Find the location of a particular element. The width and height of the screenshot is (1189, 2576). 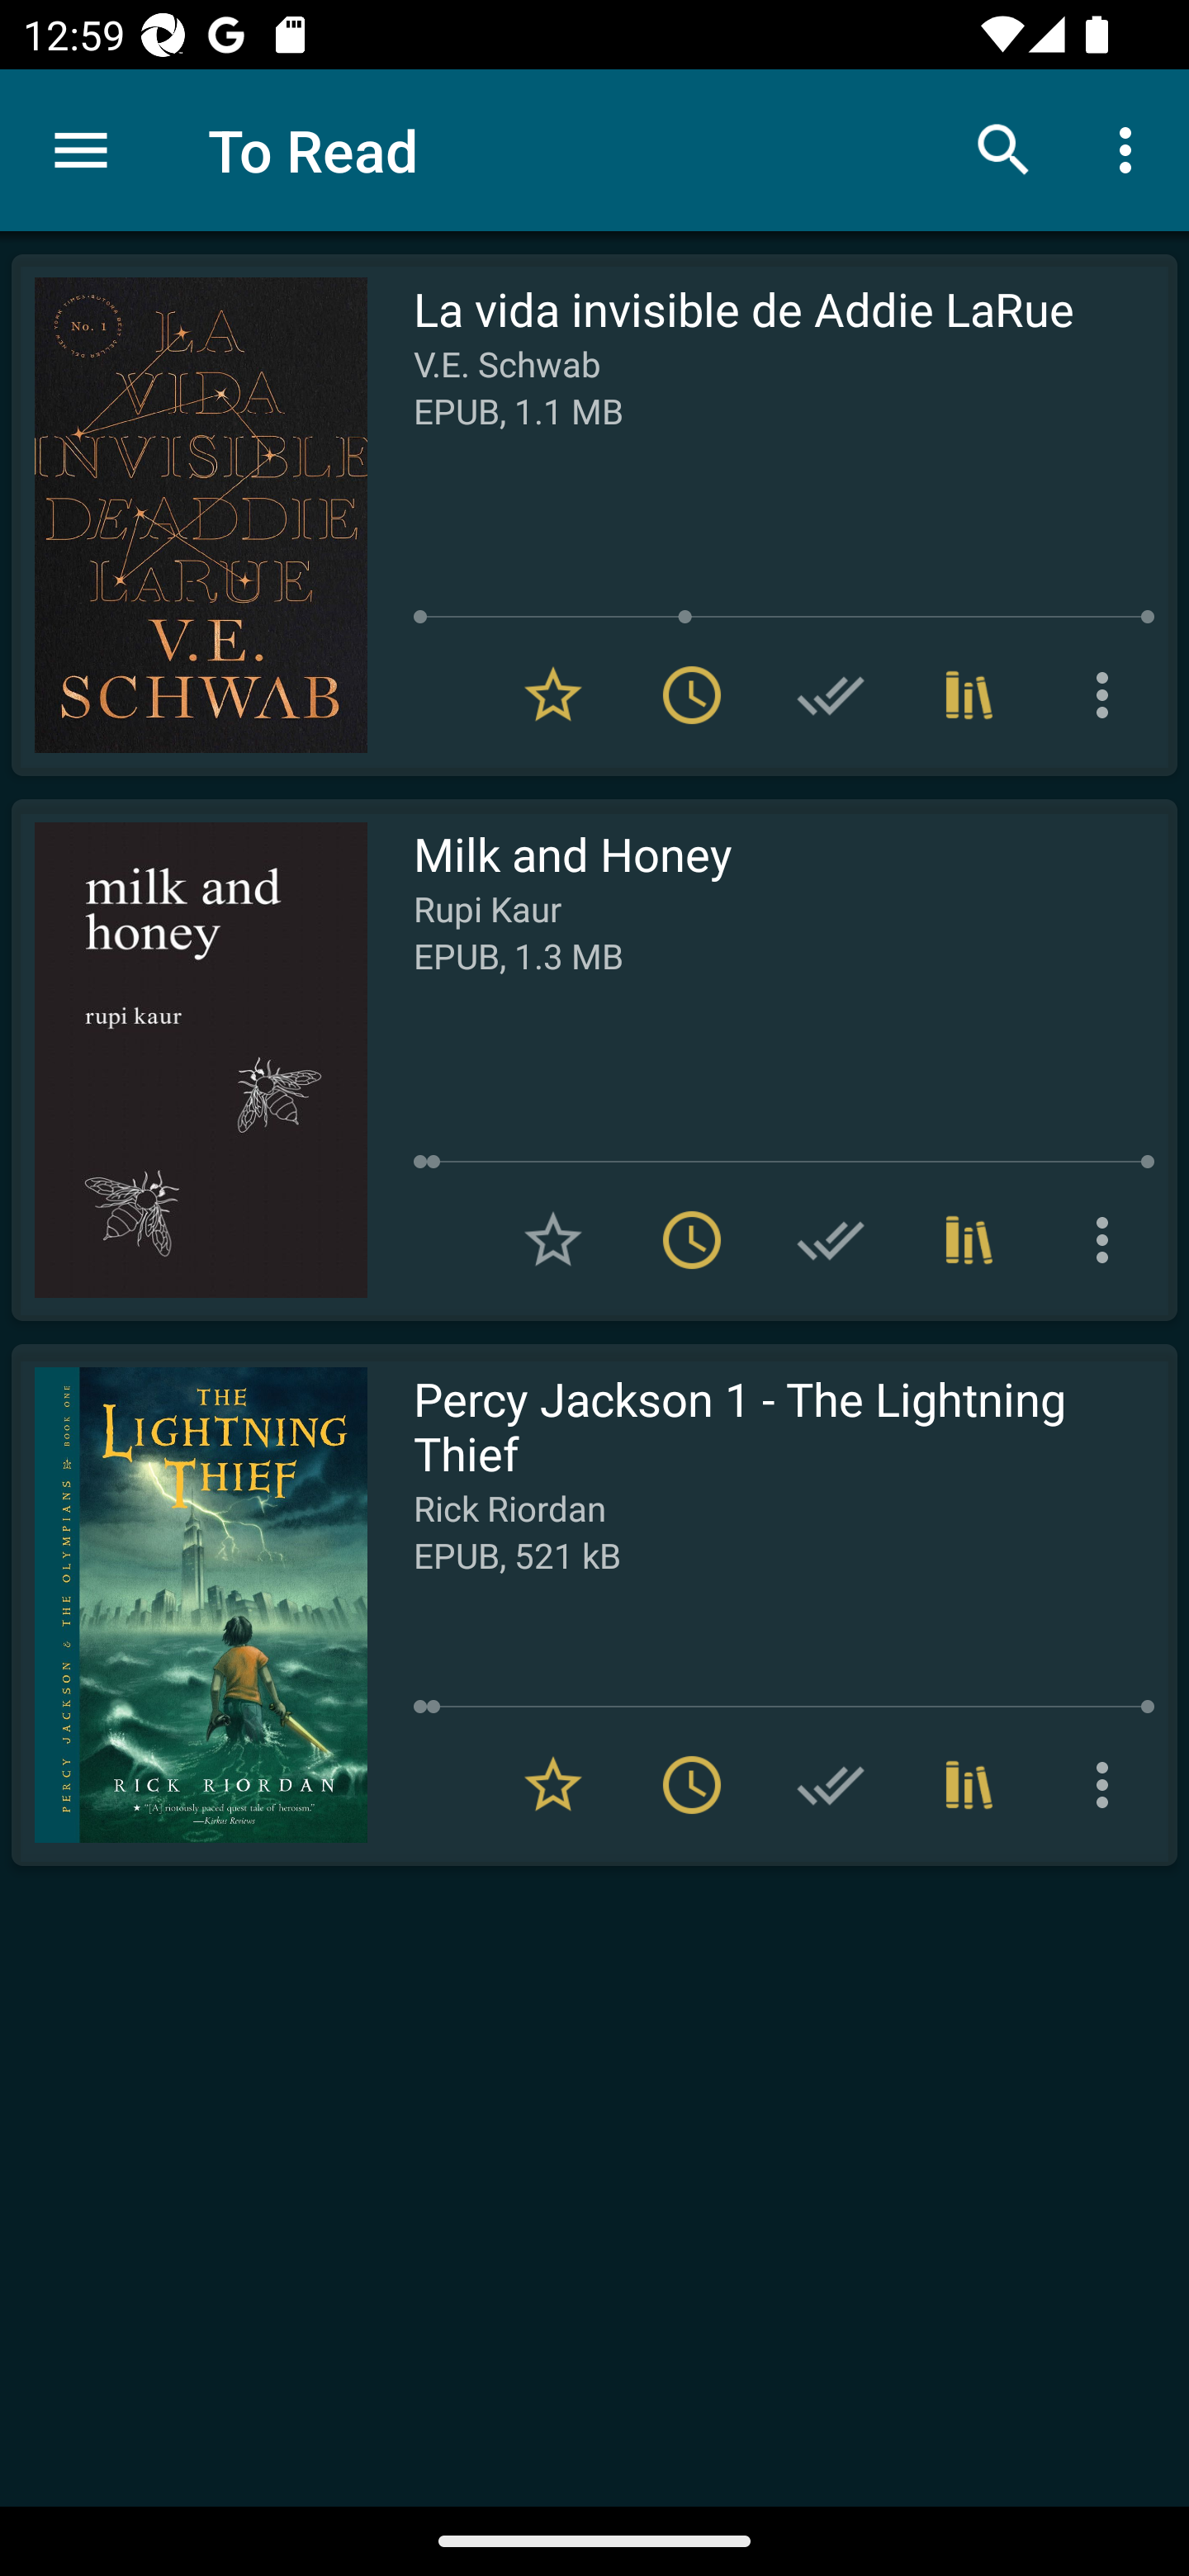

Add to Have read is located at coordinates (831, 1238).